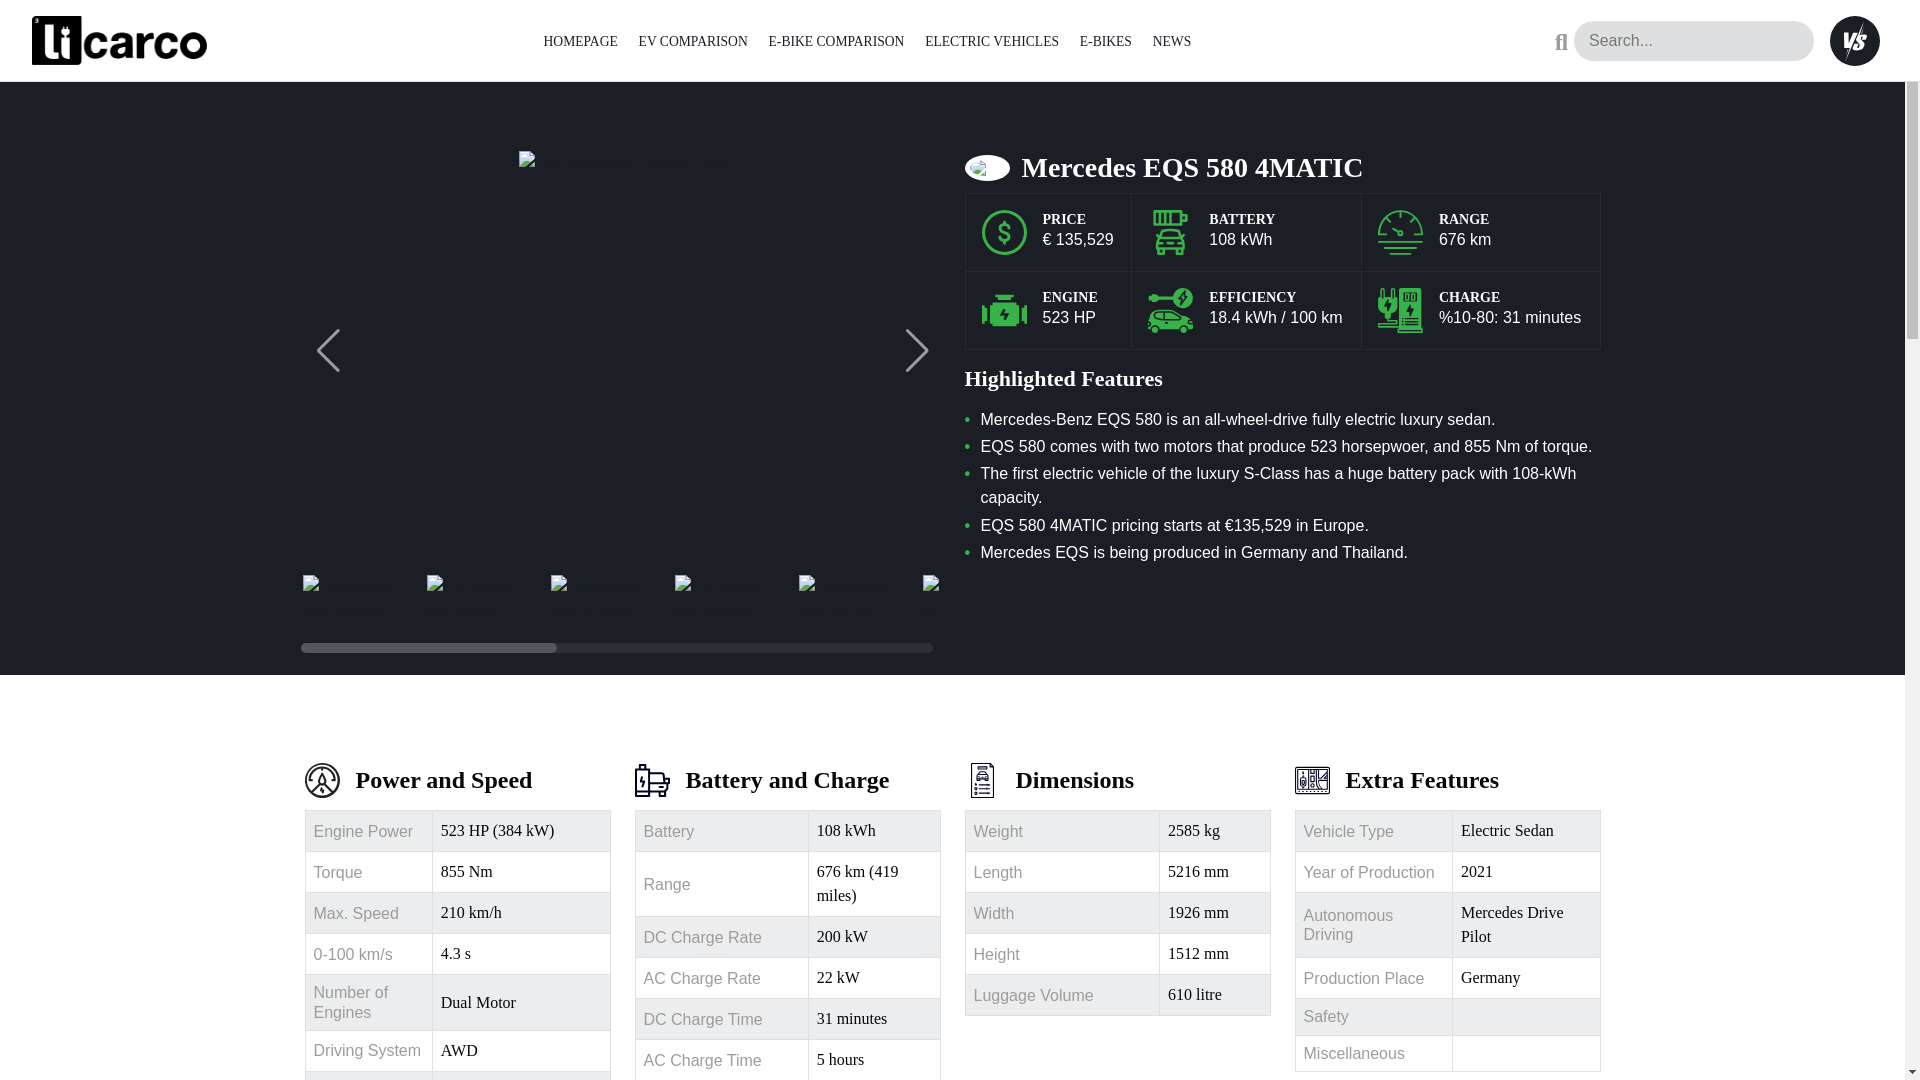  What do you see at coordinates (971, 604) in the screenshot?
I see `mercedes-eqs-aerodynamic-efficiency` at bounding box center [971, 604].